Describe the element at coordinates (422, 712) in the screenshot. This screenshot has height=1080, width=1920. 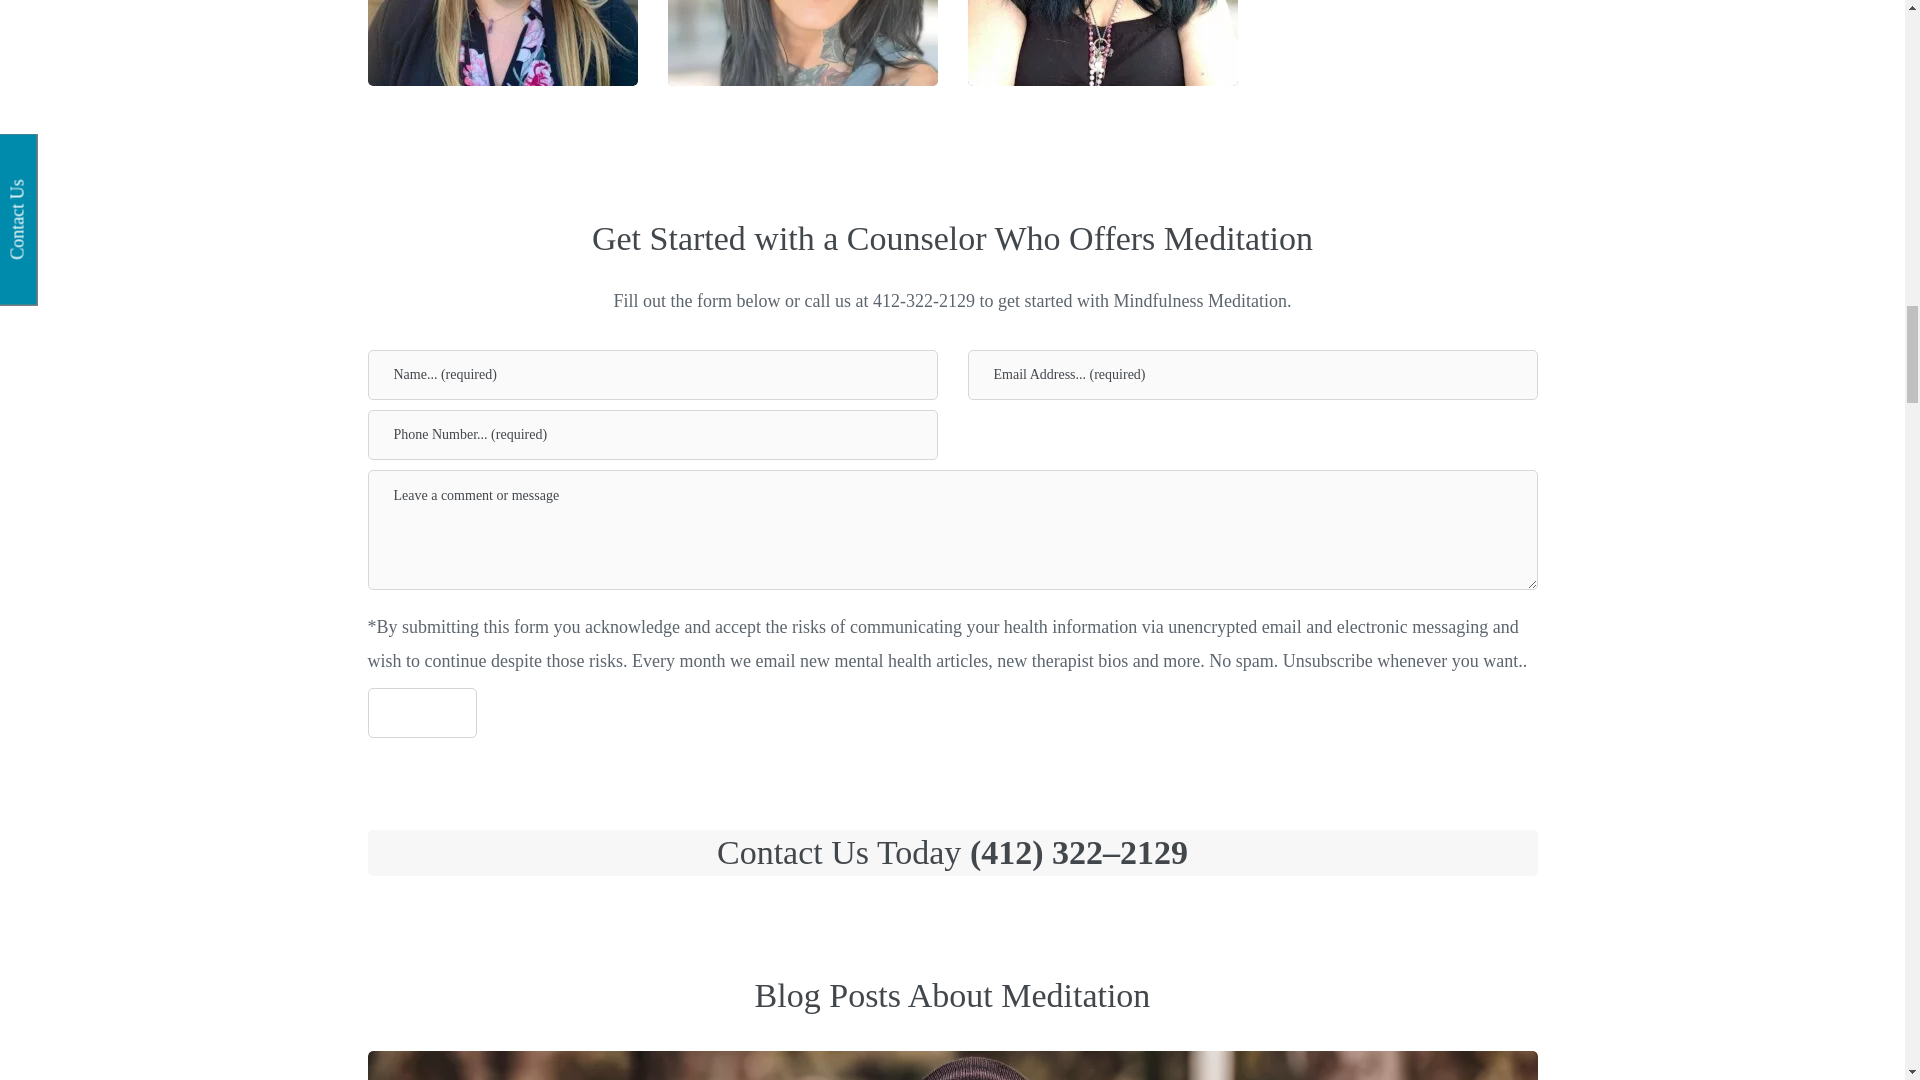
I see `Submit` at that location.